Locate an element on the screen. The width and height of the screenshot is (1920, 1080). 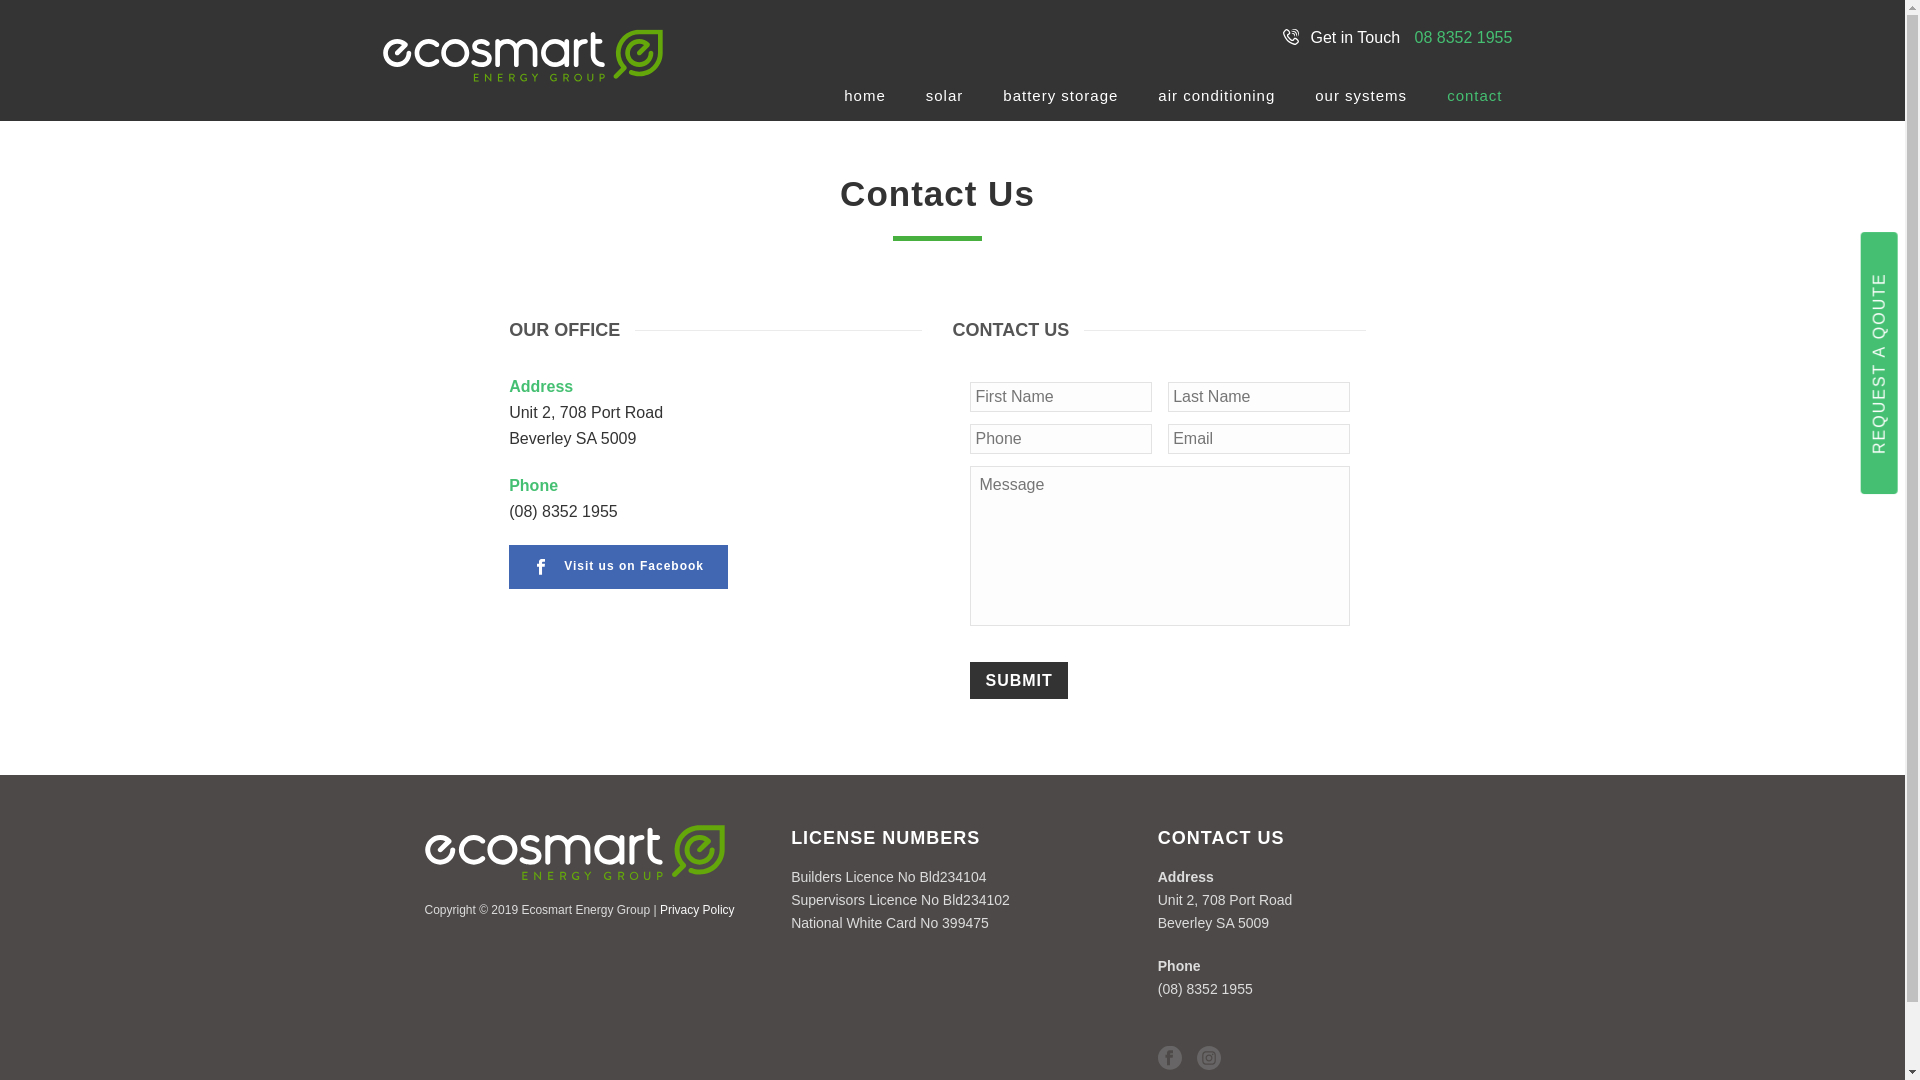
Submit is located at coordinates (1018, 680).